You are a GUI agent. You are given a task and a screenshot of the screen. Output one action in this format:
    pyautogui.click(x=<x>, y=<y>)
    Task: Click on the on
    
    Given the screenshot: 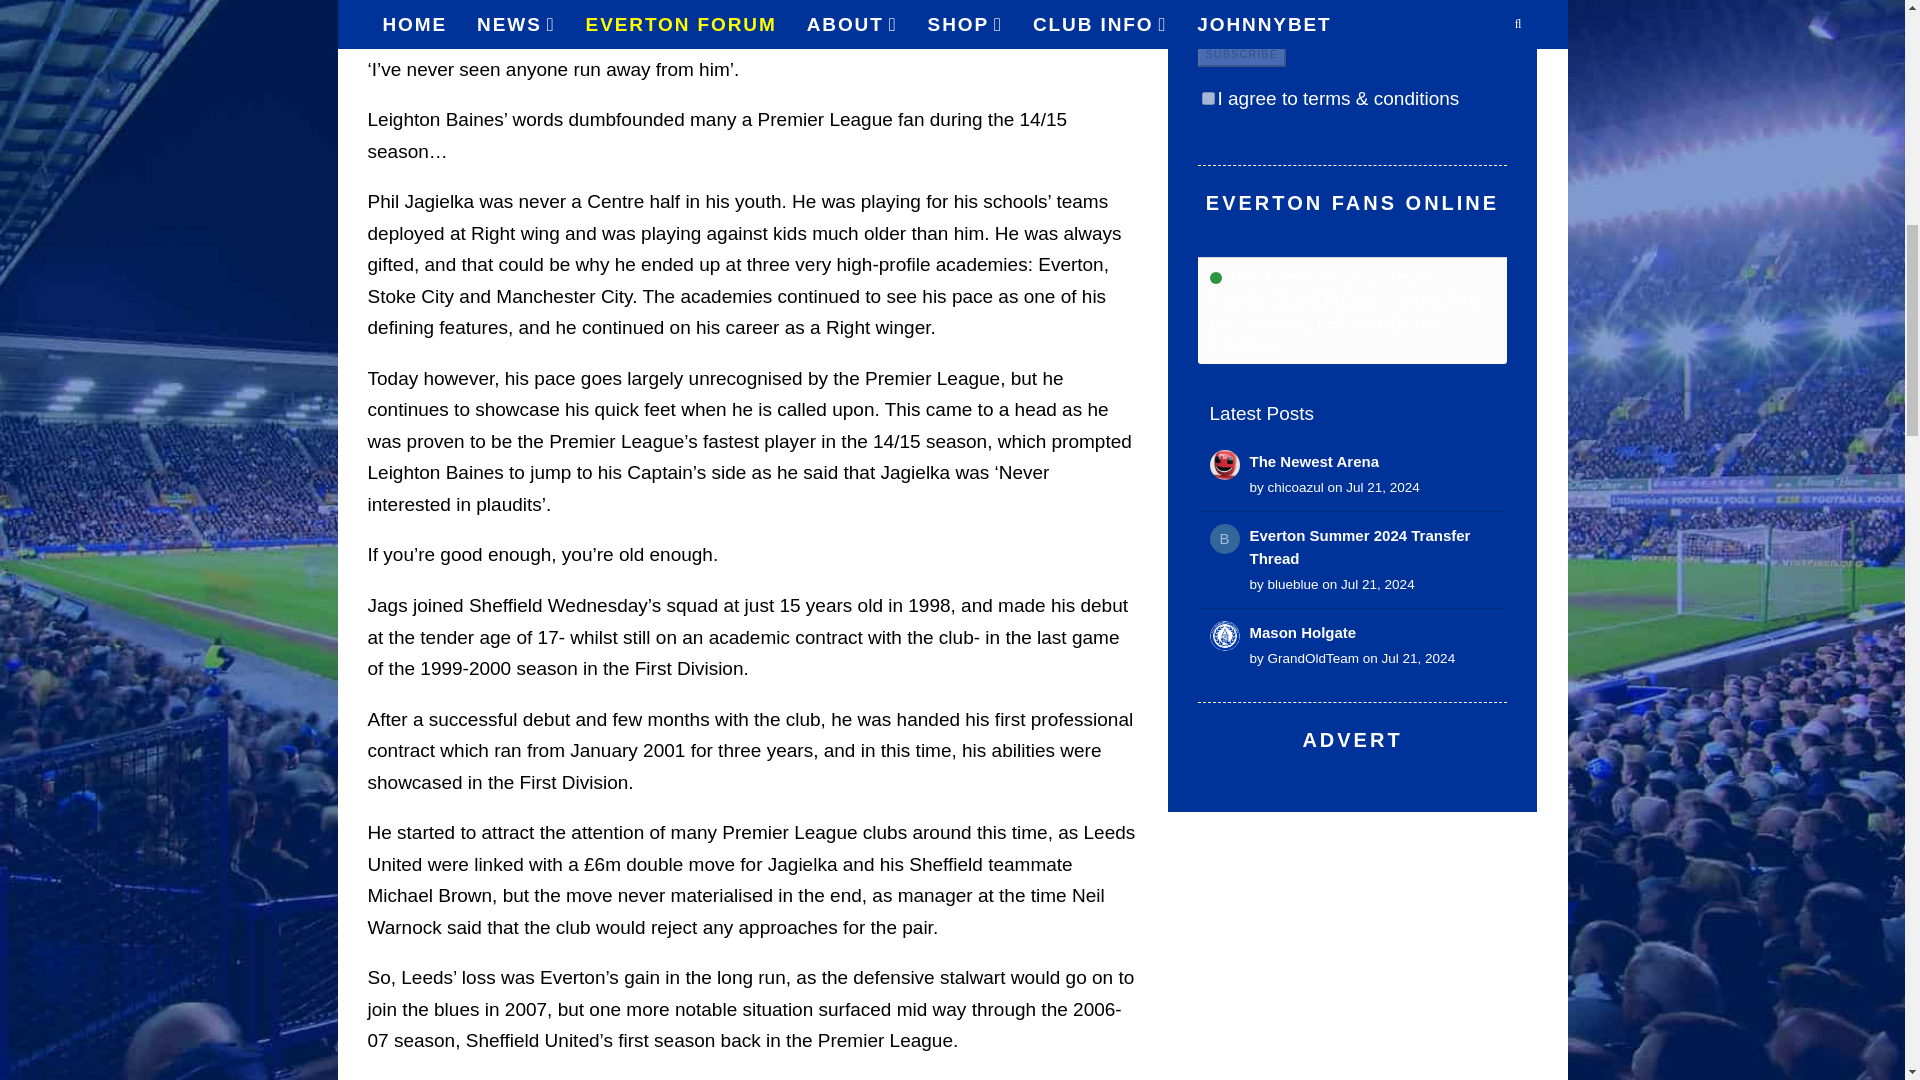 What is the action you would take?
    pyautogui.click(x=1208, y=98)
    